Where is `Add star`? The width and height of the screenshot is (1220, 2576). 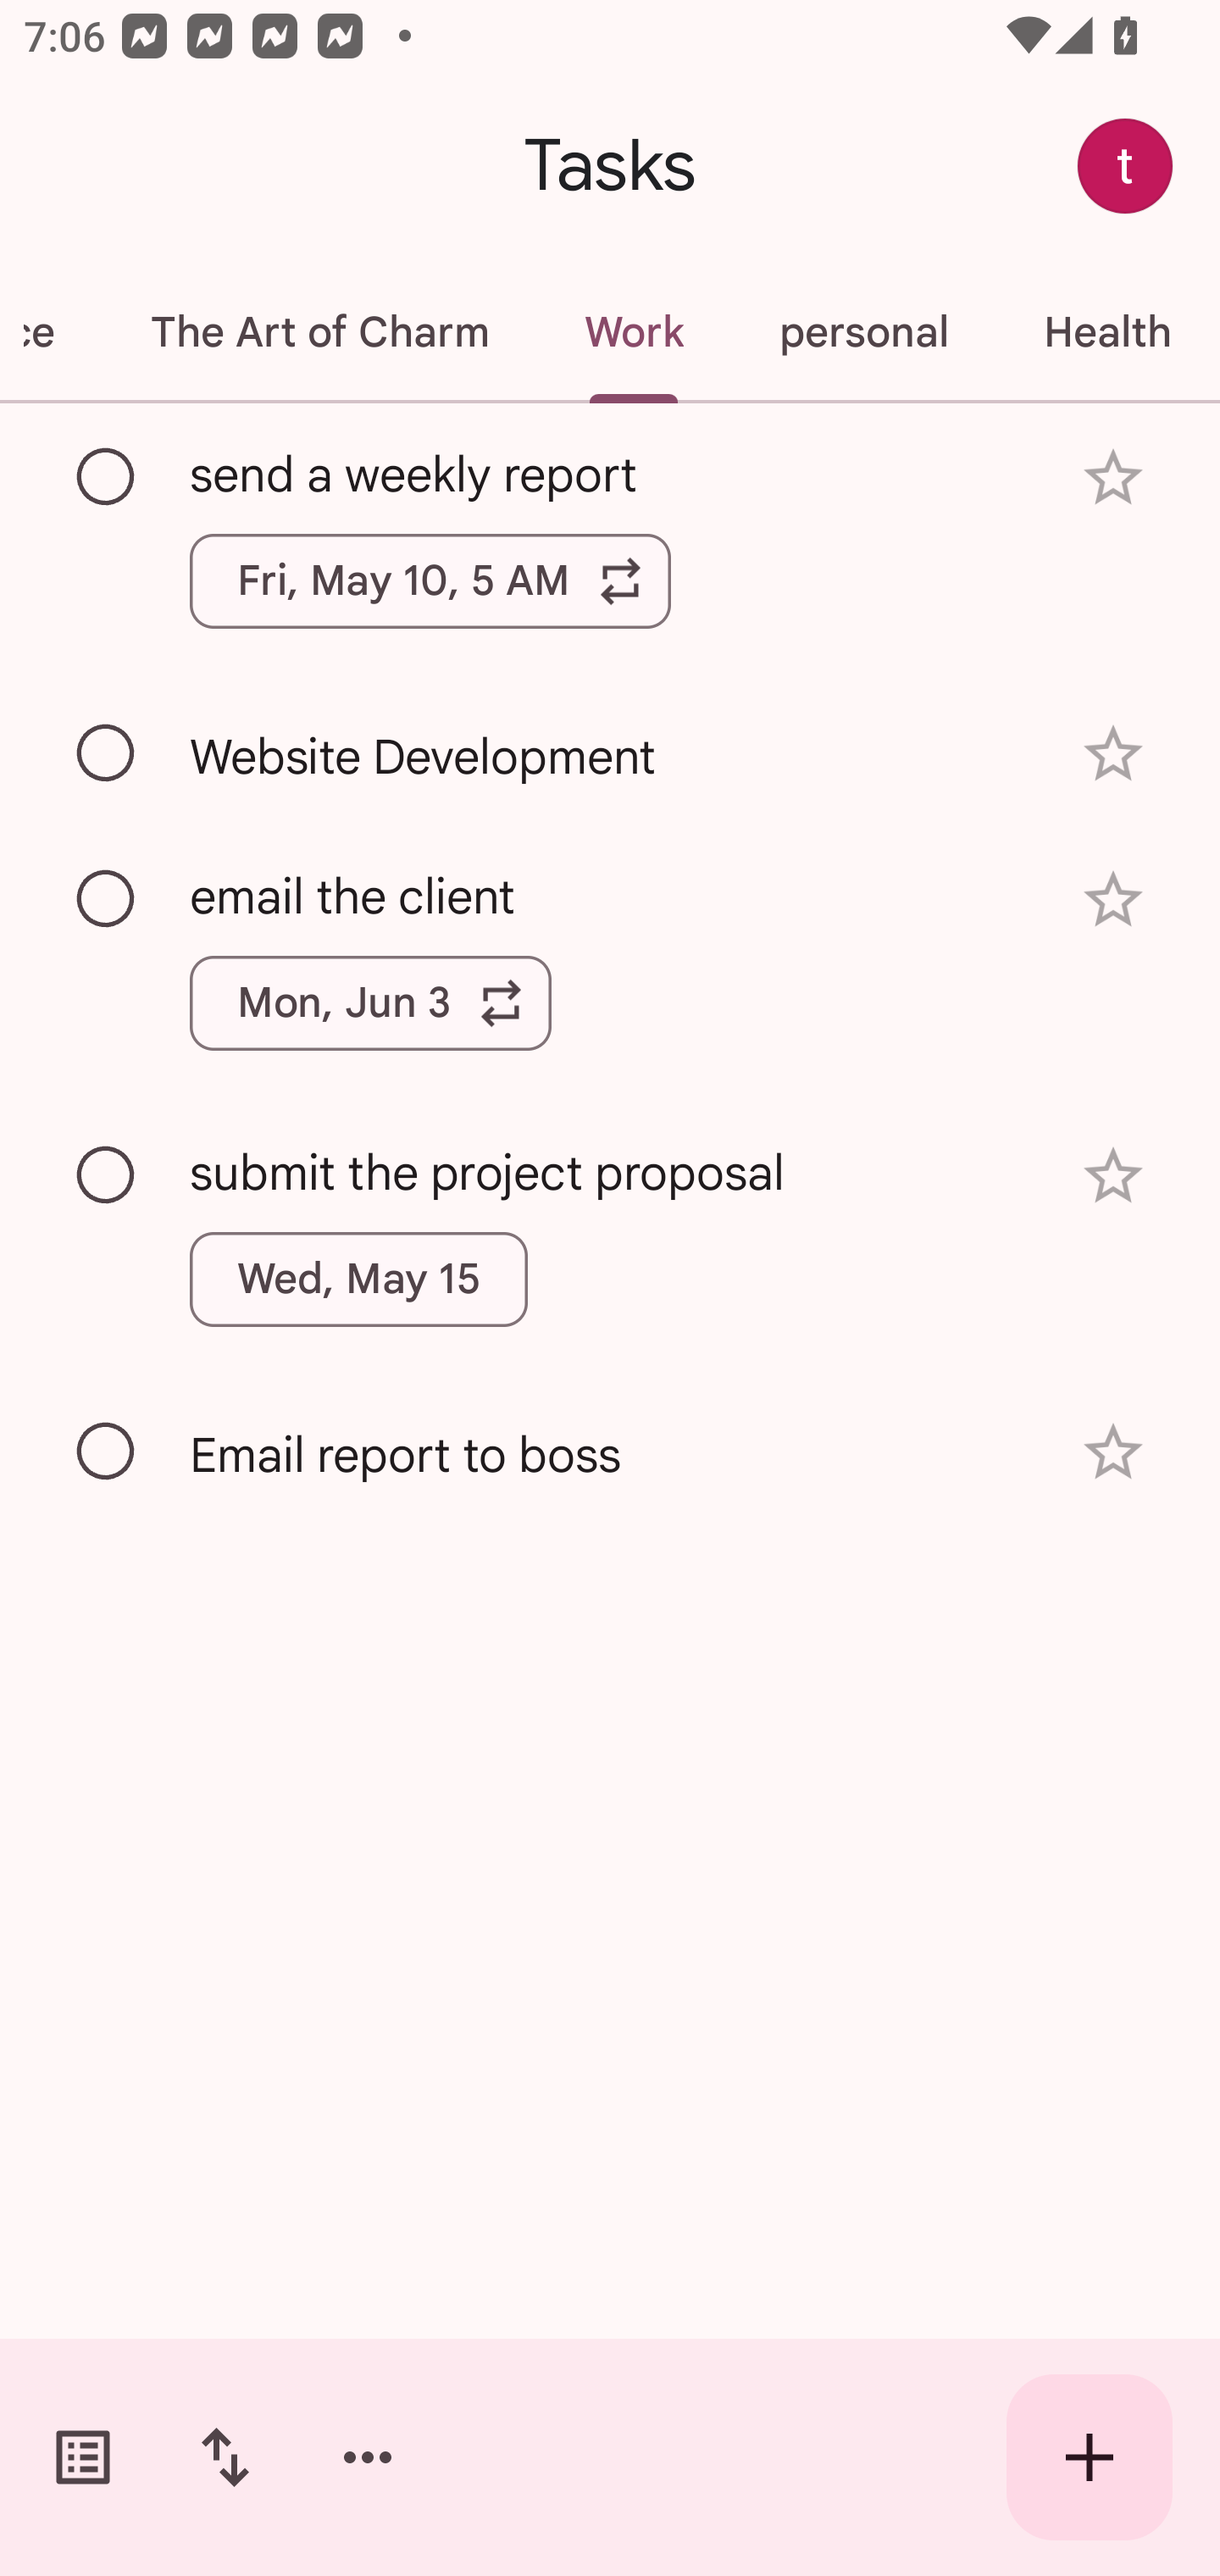 Add star is located at coordinates (1113, 752).